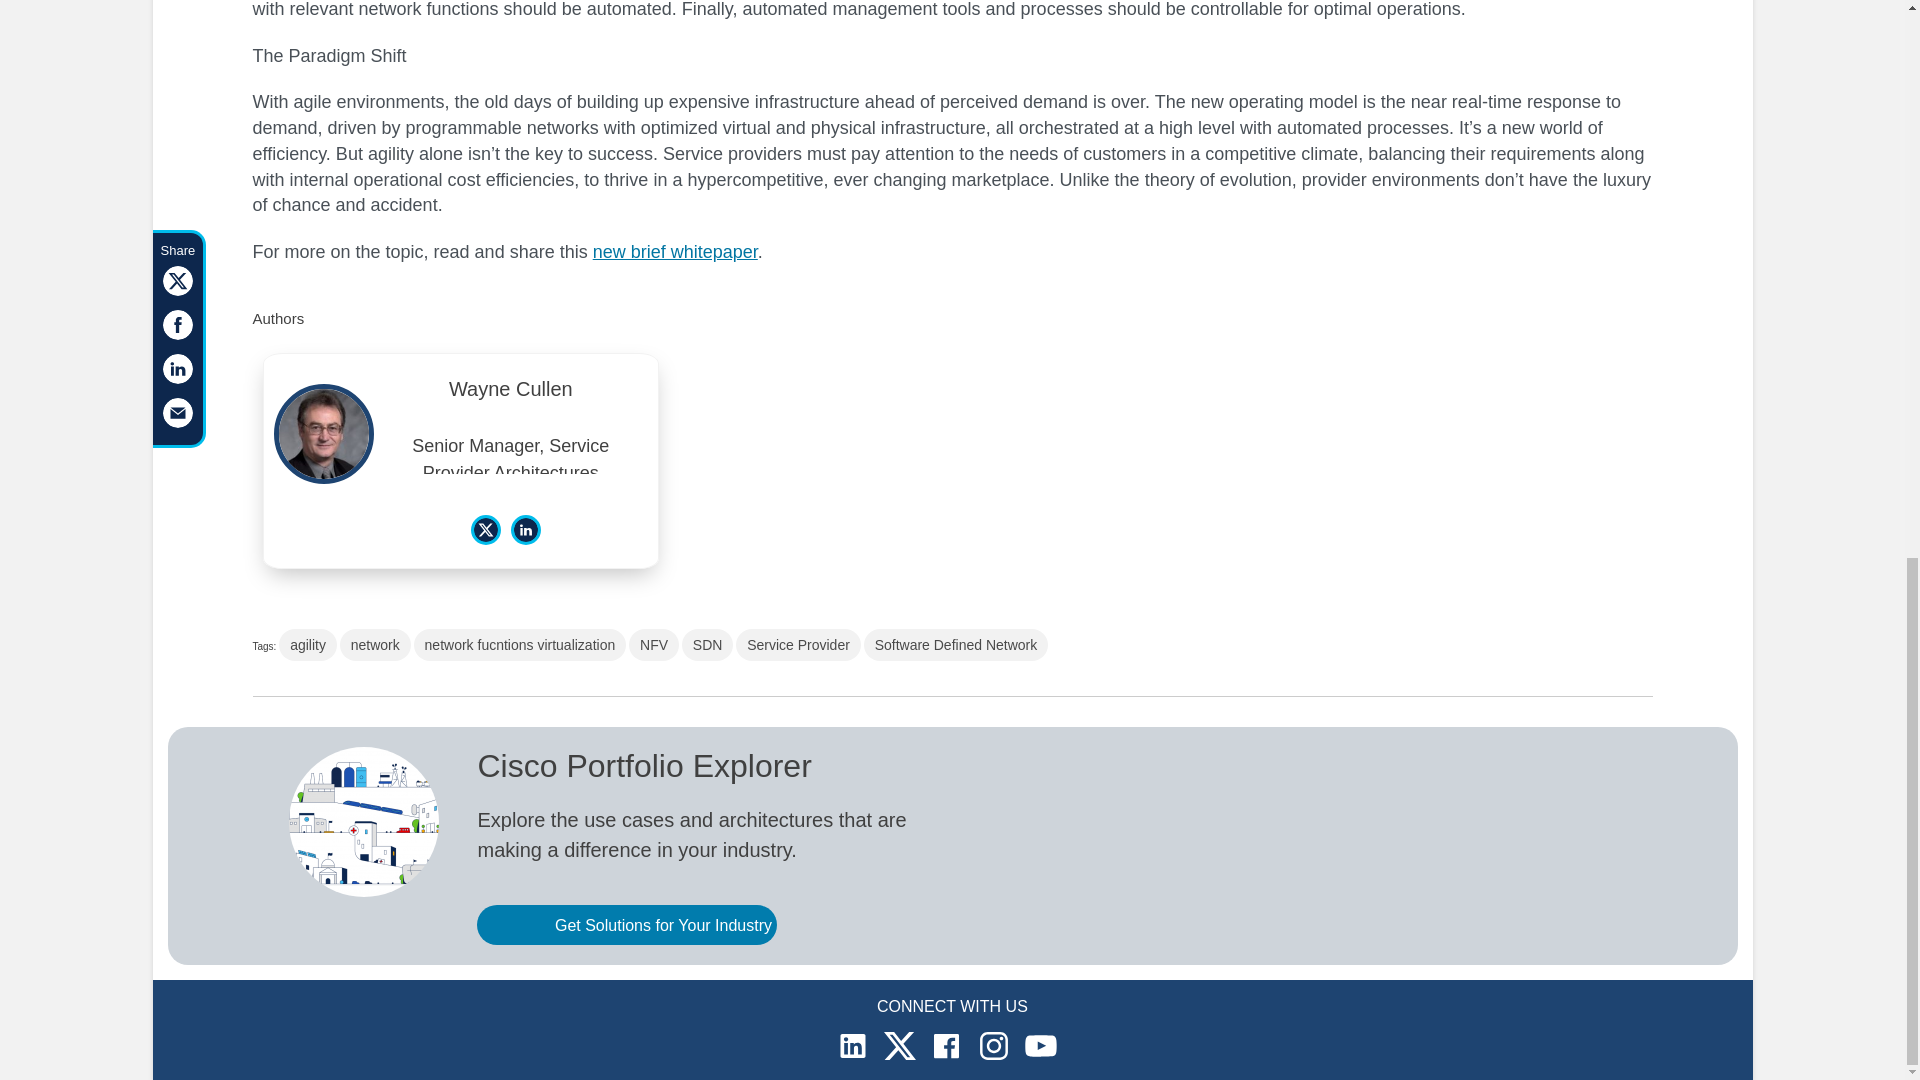  Describe the element at coordinates (374, 644) in the screenshot. I see `network` at that location.